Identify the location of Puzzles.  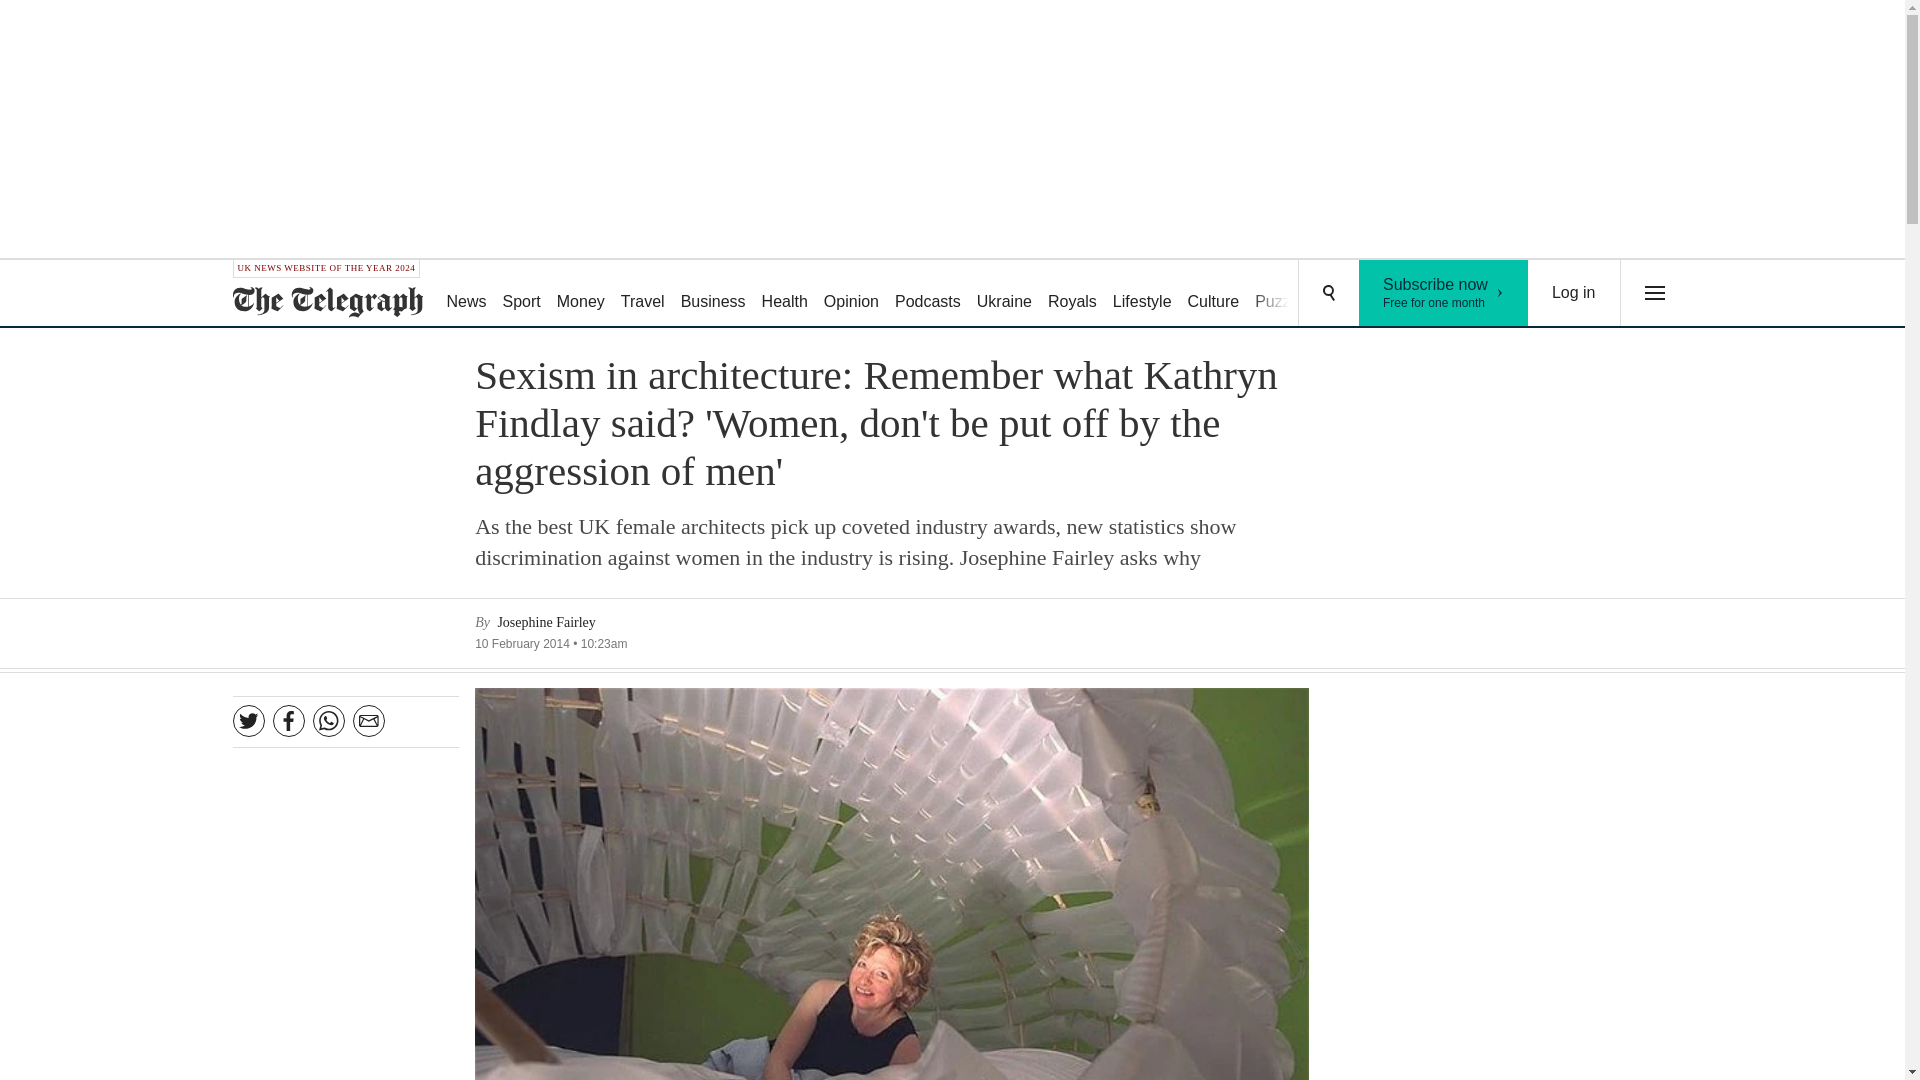
(1282, 294).